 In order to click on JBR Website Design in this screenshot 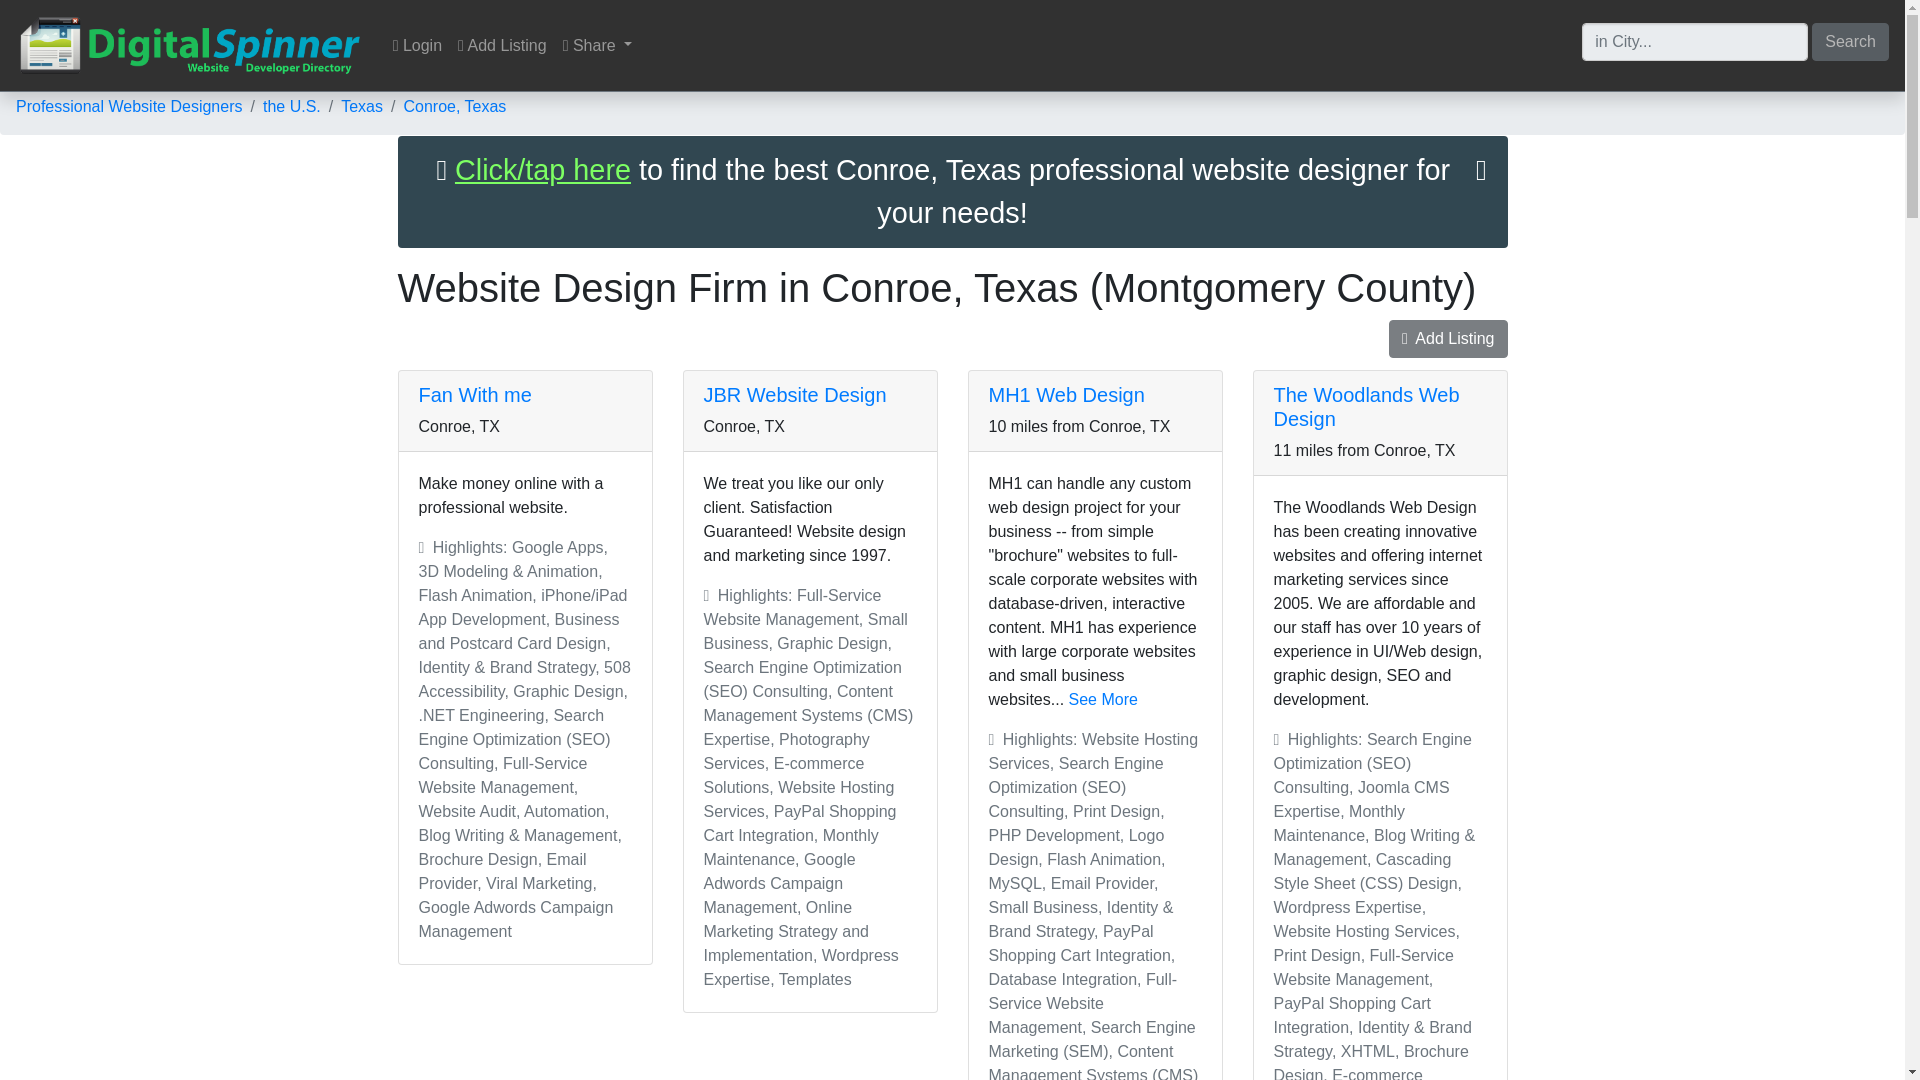, I will do `click(796, 395)`.